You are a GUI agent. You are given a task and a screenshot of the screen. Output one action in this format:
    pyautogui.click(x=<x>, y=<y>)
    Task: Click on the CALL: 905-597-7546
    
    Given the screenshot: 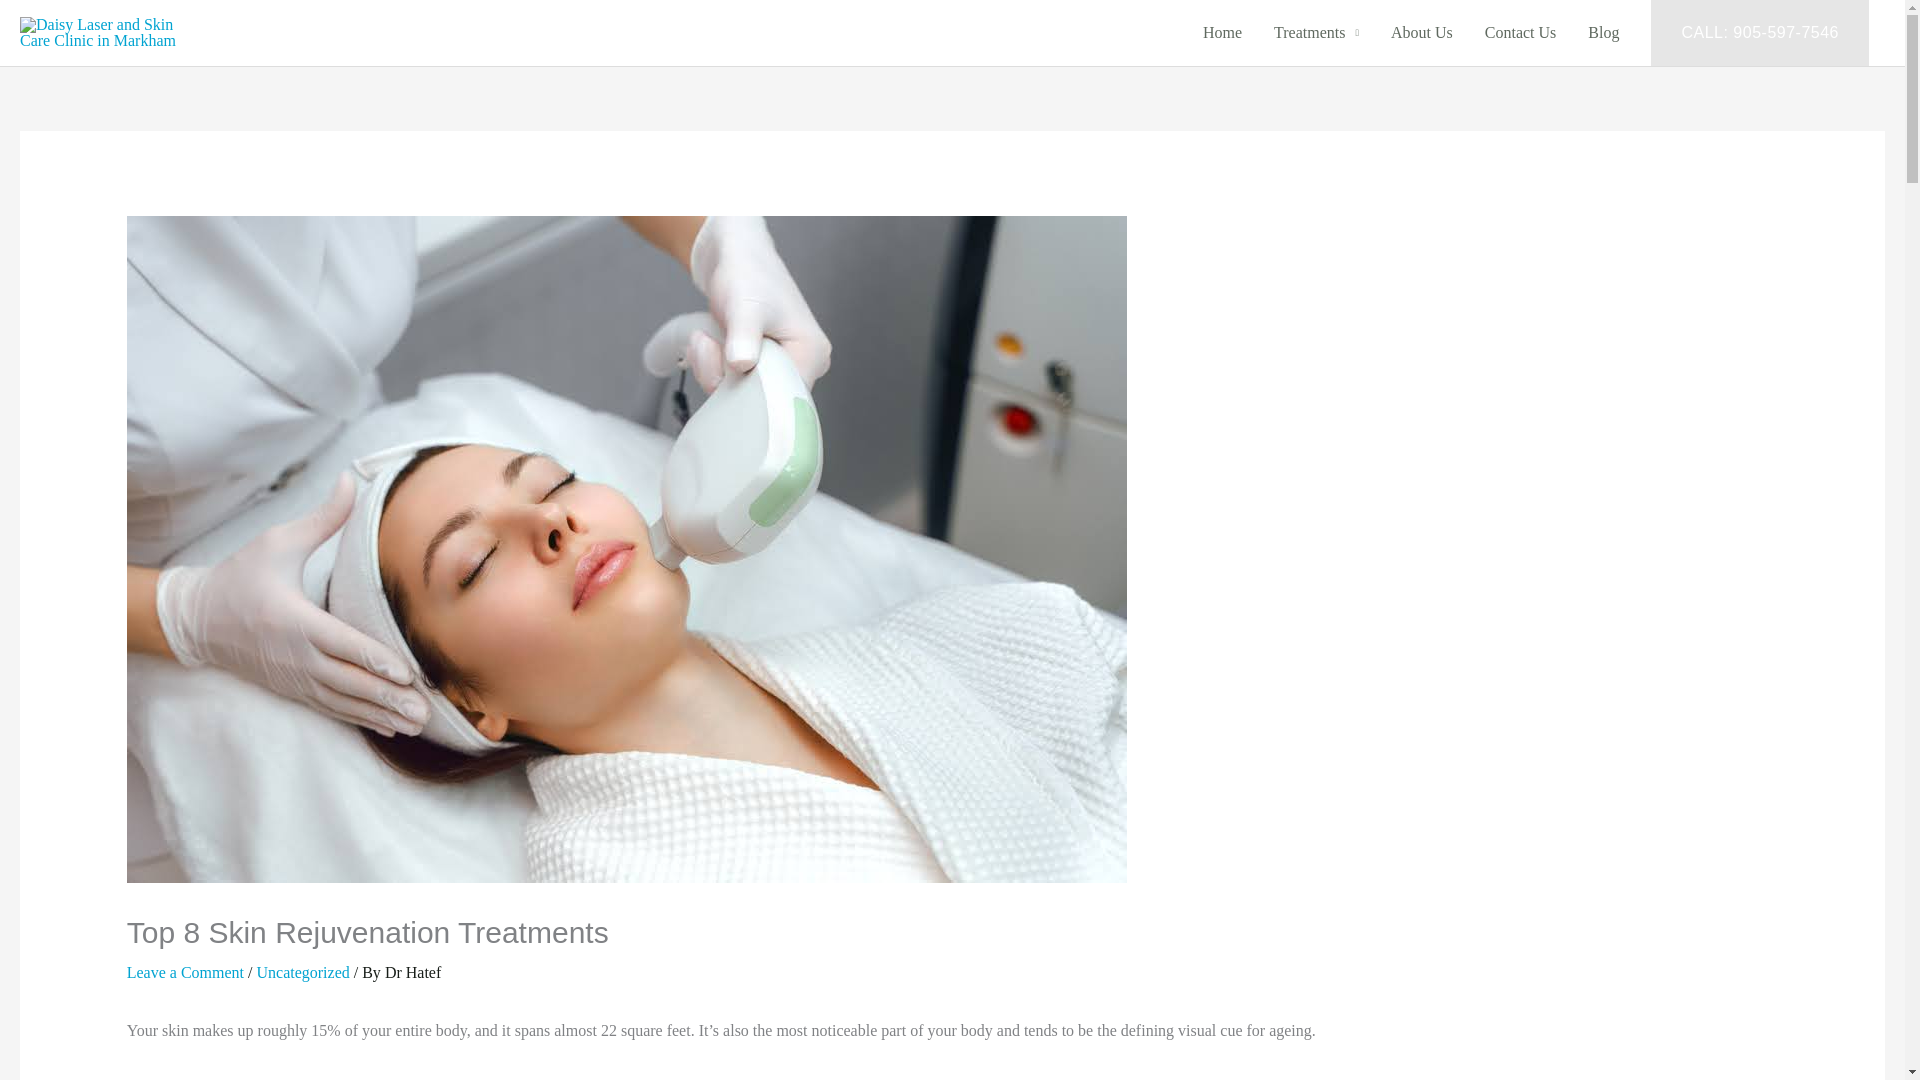 What is the action you would take?
    pyautogui.click(x=1760, y=32)
    